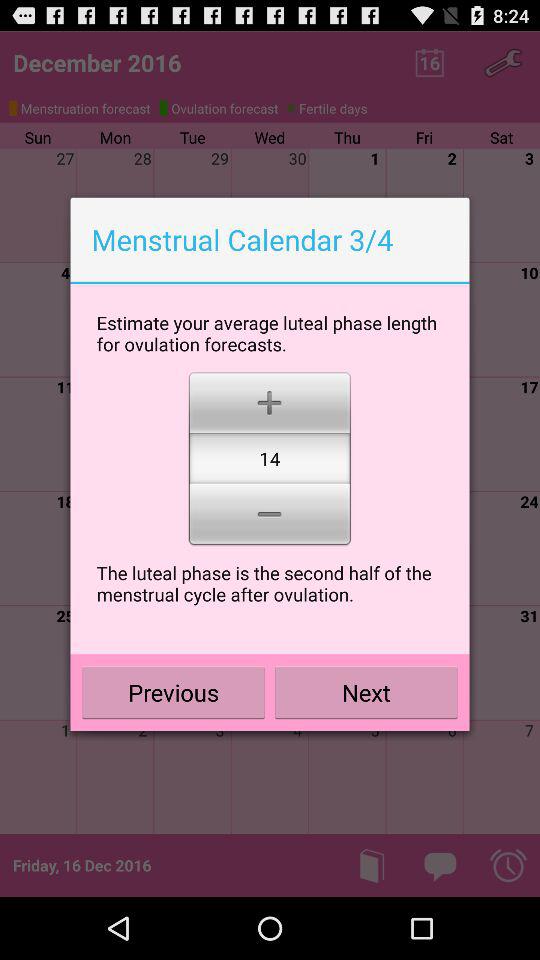  I want to click on add days, so click(270, 400).